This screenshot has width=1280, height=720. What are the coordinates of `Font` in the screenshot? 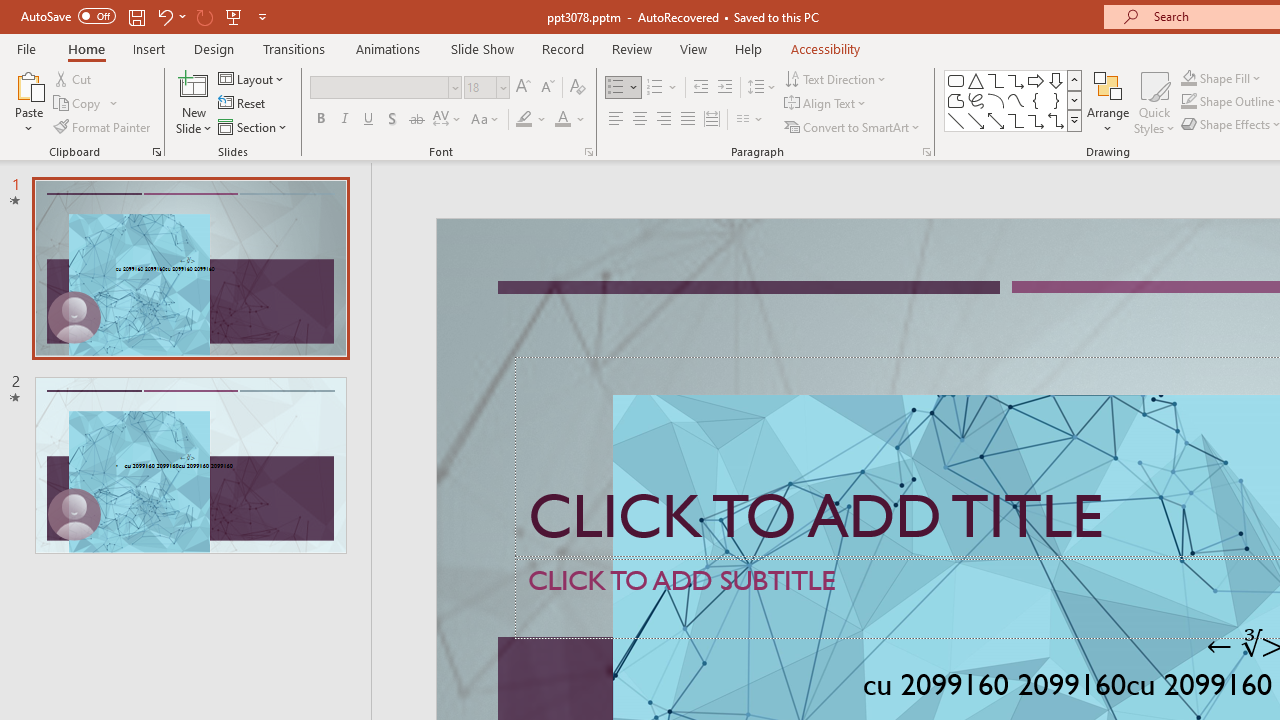 It's located at (380, 87).